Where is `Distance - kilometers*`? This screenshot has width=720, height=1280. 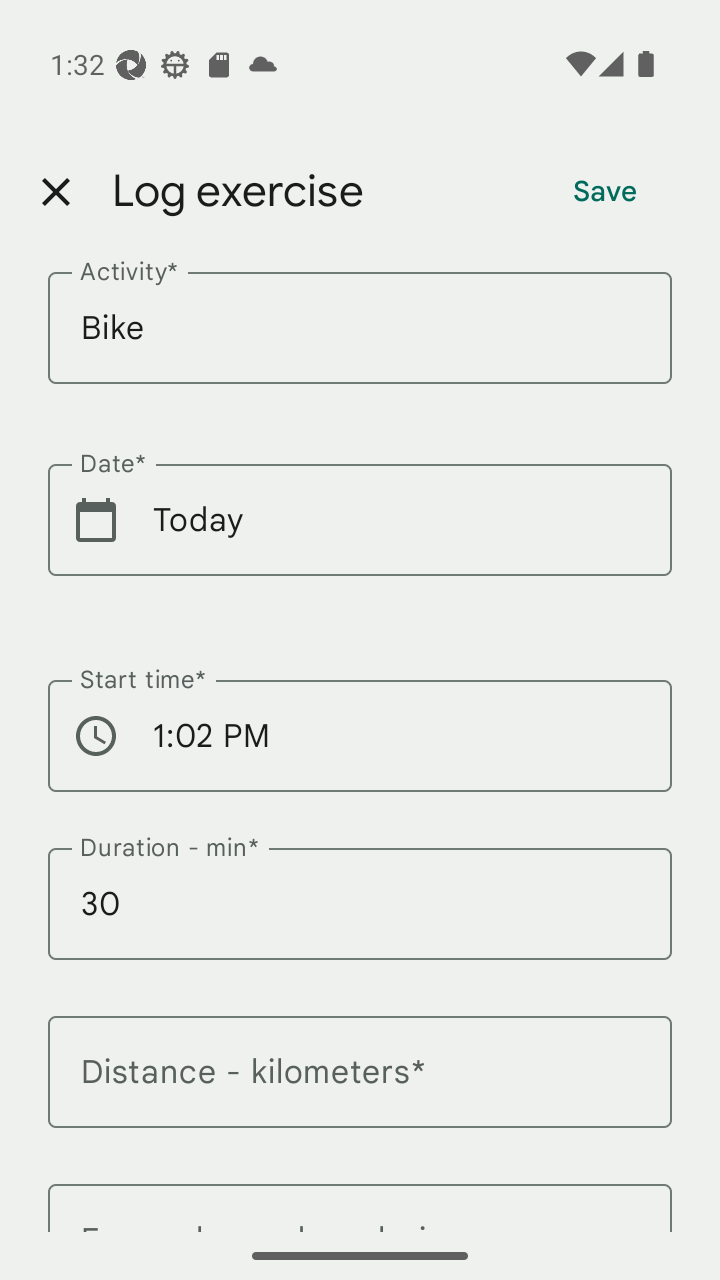 Distance - kilometers* is located at coordinates (360, 1083).